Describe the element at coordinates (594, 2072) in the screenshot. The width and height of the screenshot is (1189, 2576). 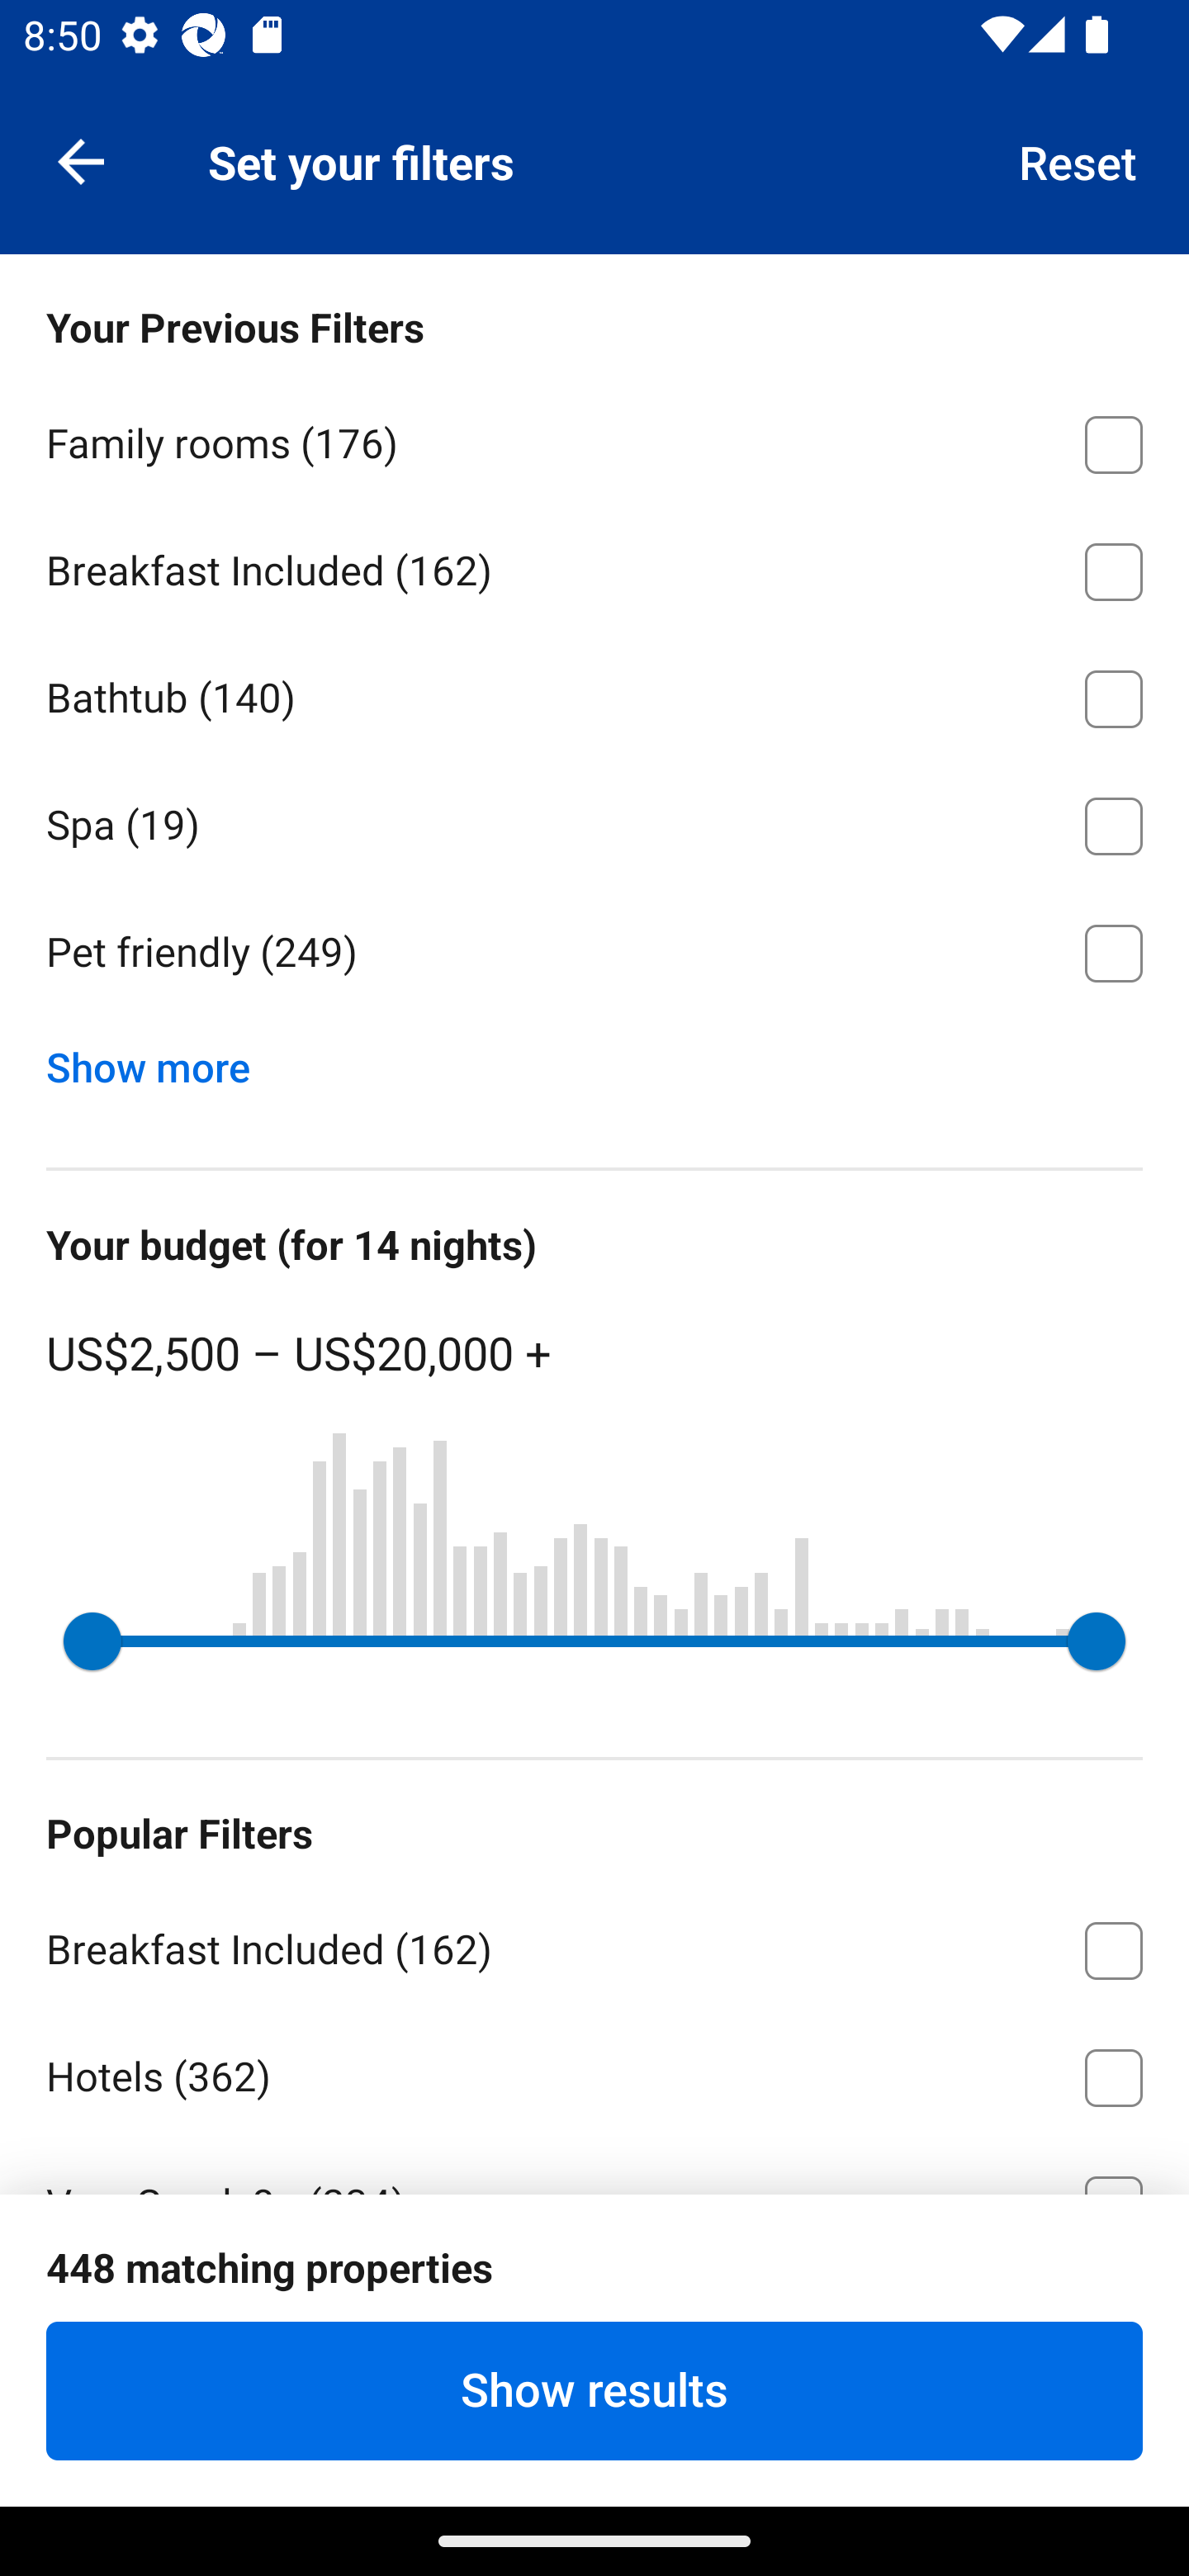
I see `Hotels ⁦(362)` at that location.